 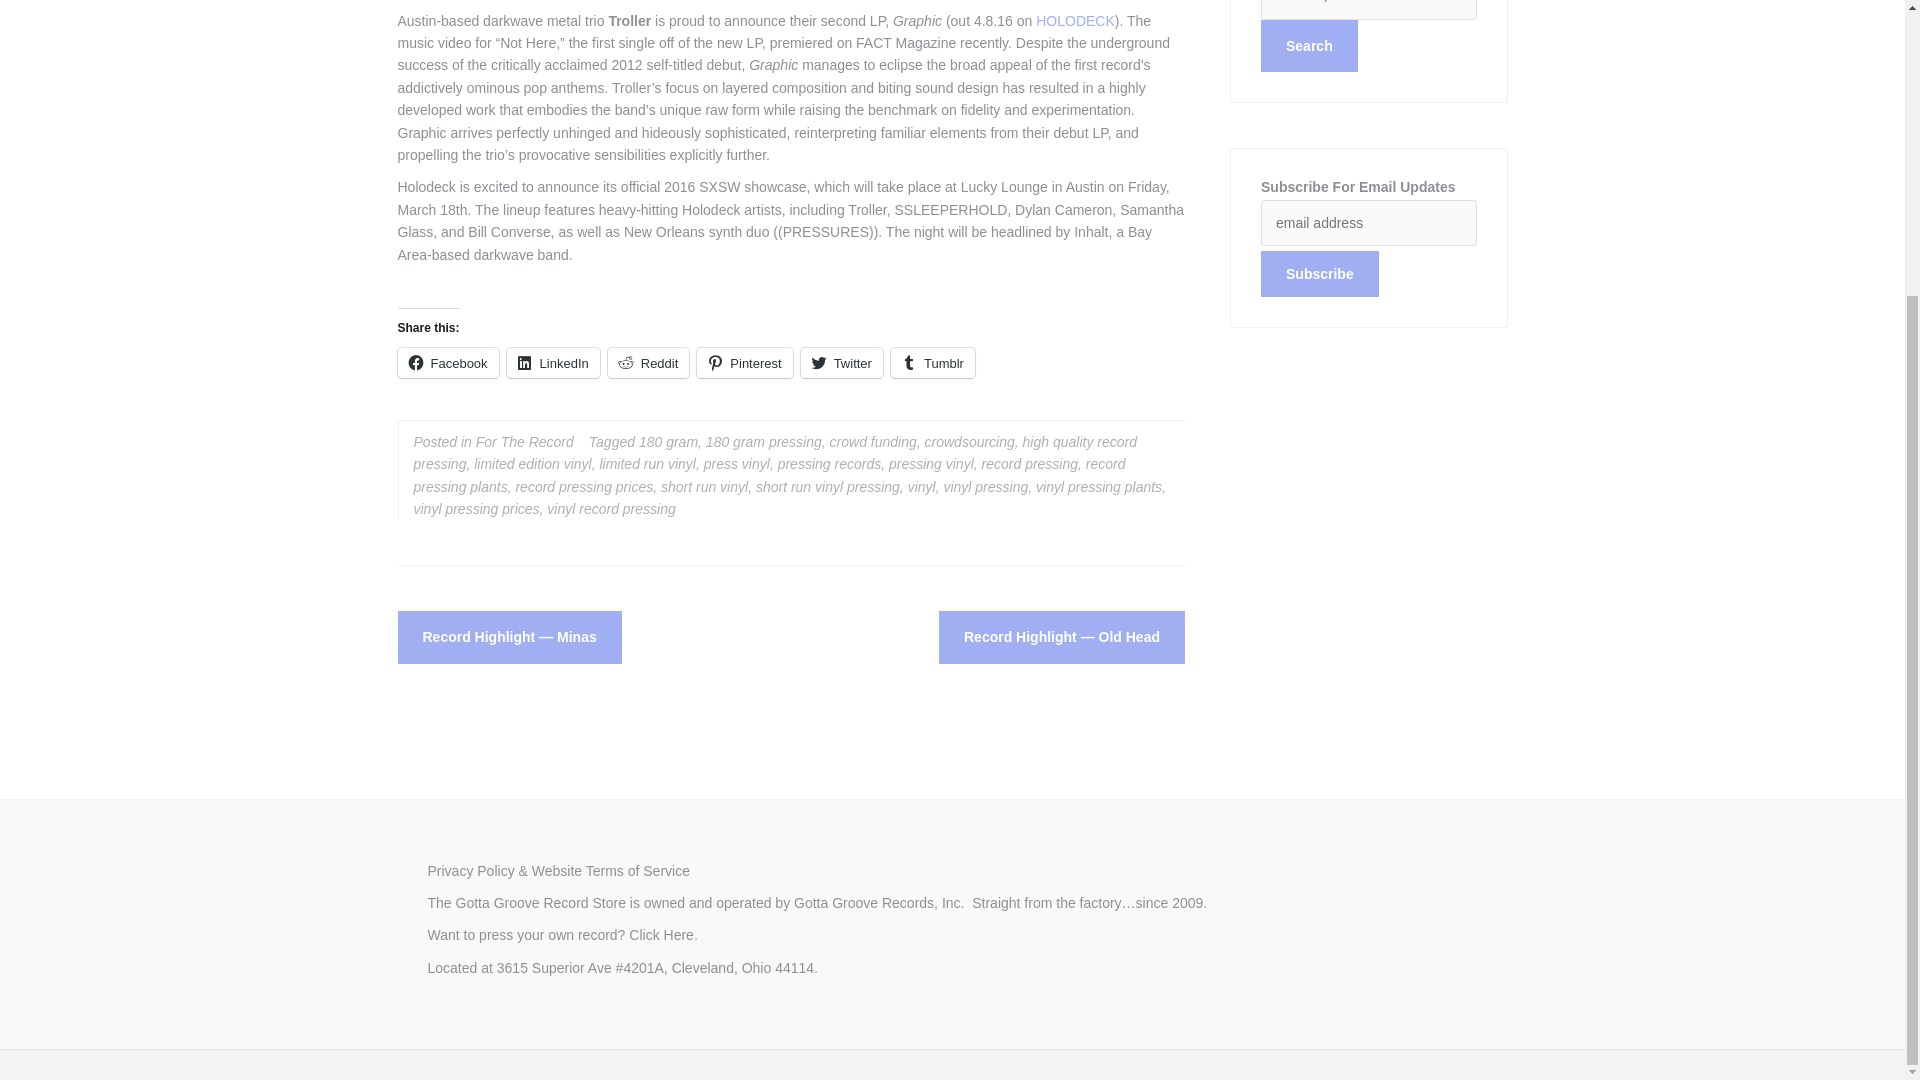 What do you see at coordinates (764, 442) in the screenshot?
I see `180 gram pressing` at bounding box center [764, 442].